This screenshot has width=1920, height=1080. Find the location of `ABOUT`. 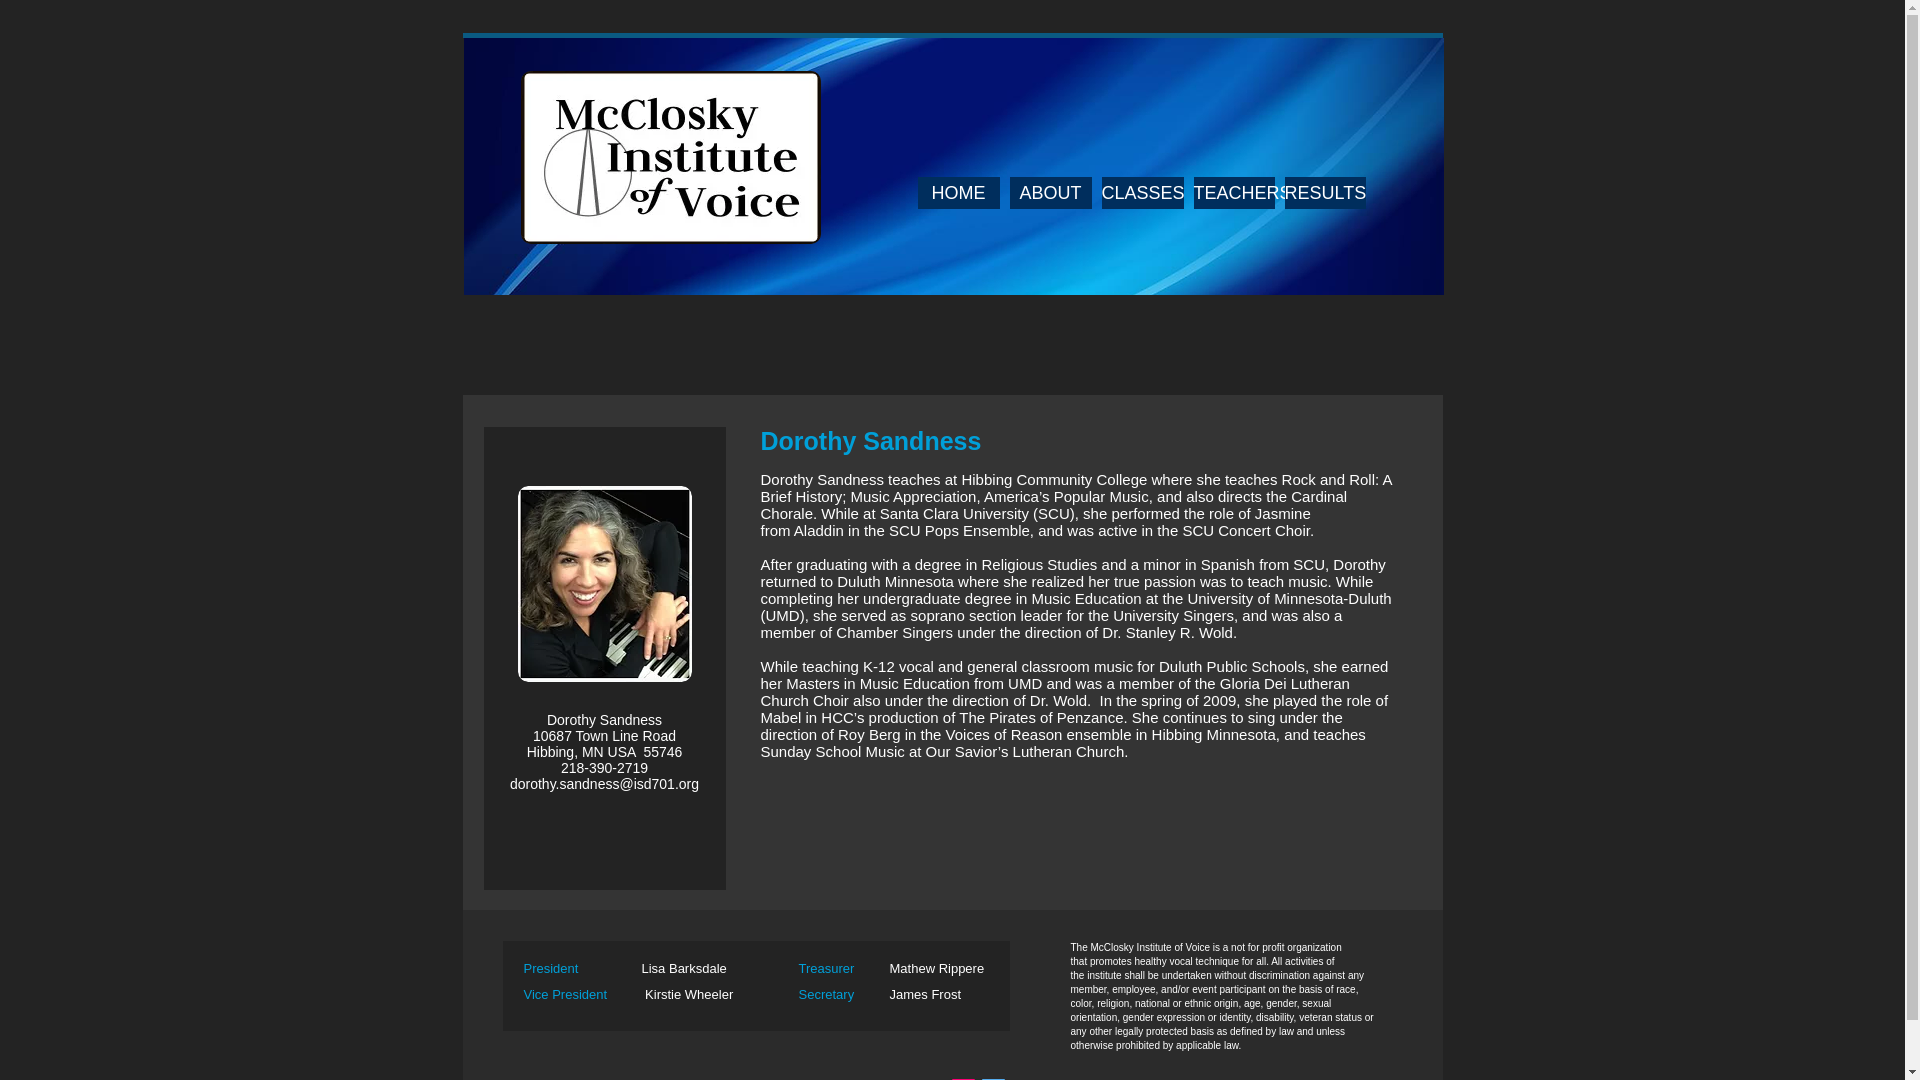

ABOUT is located at coordinates (1050, 193).